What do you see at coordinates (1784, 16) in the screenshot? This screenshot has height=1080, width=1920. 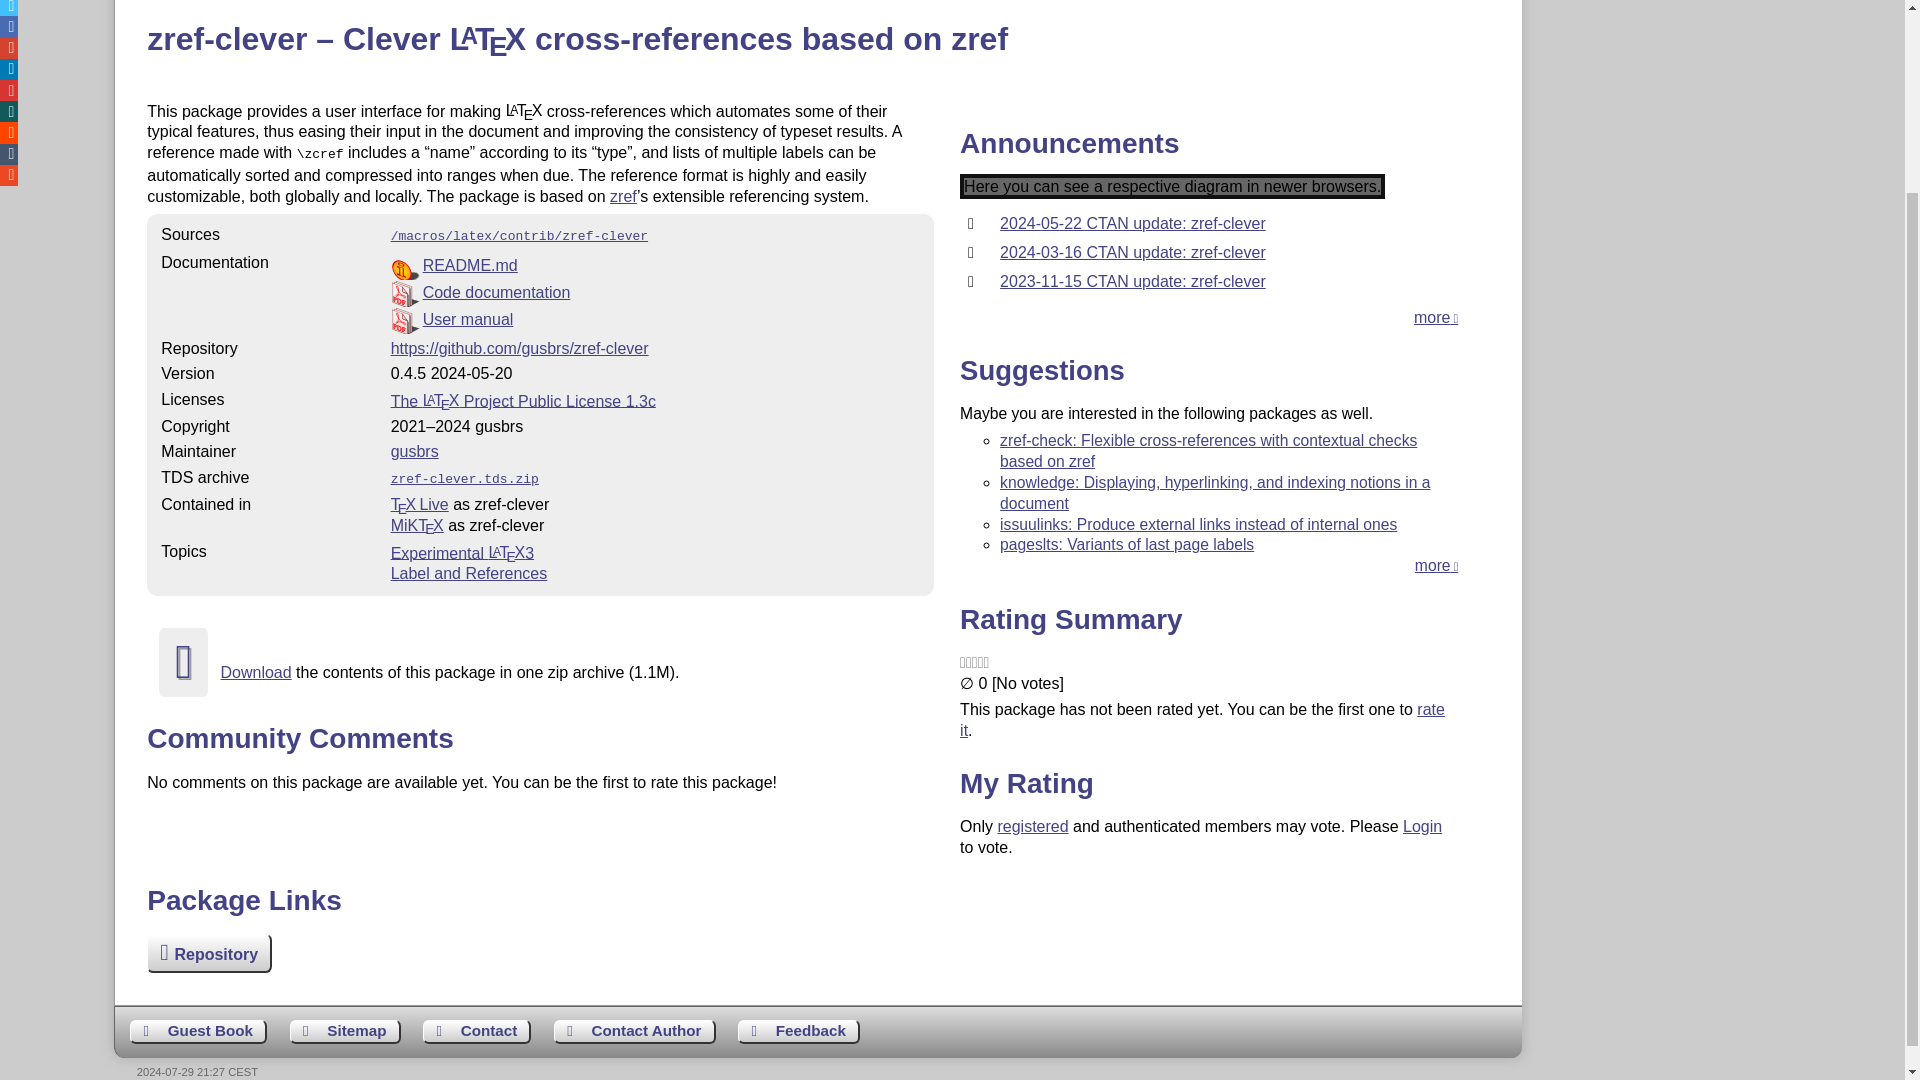 I see `CTAN lion drawing by Duane Bibby` at bounding box center [1784, 16].